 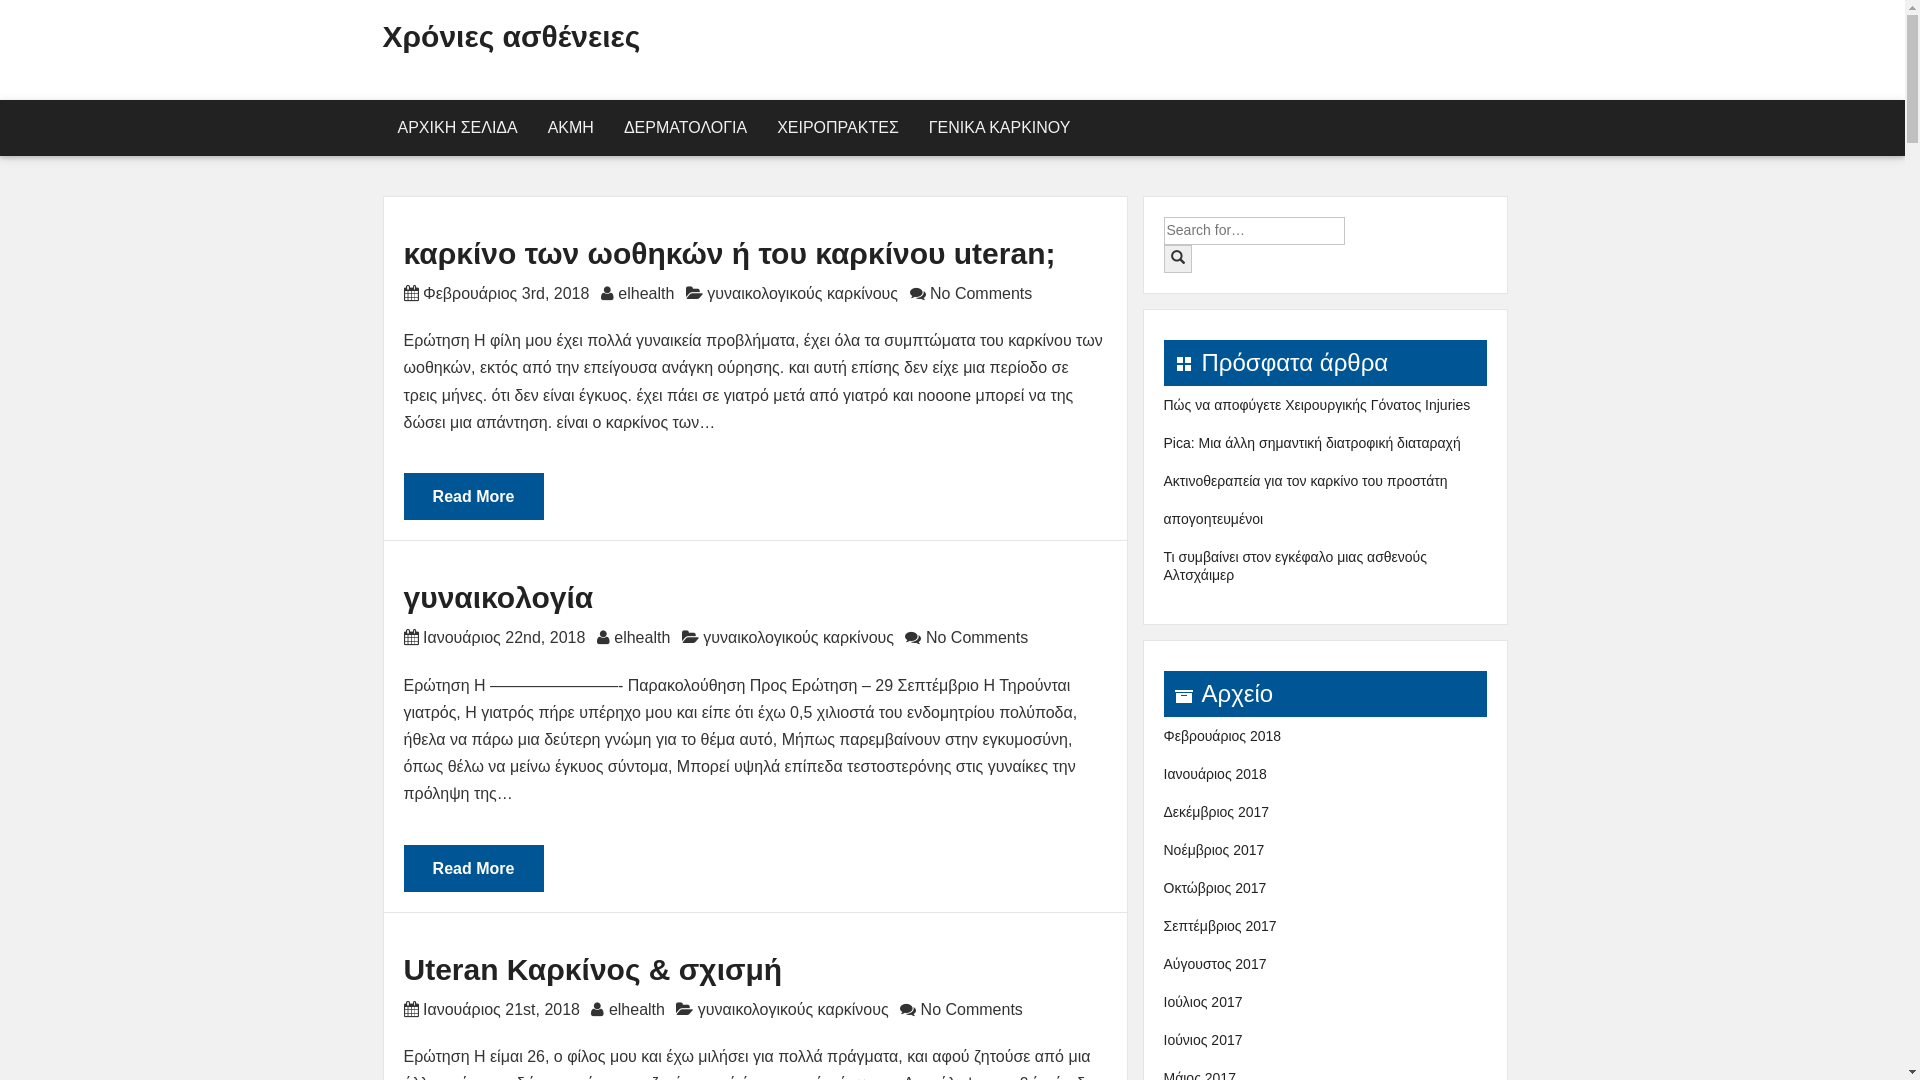 What do you see at coordinates (980, 294) in the screenshot?
I see `No Comments` at bounding box center [980, 294].